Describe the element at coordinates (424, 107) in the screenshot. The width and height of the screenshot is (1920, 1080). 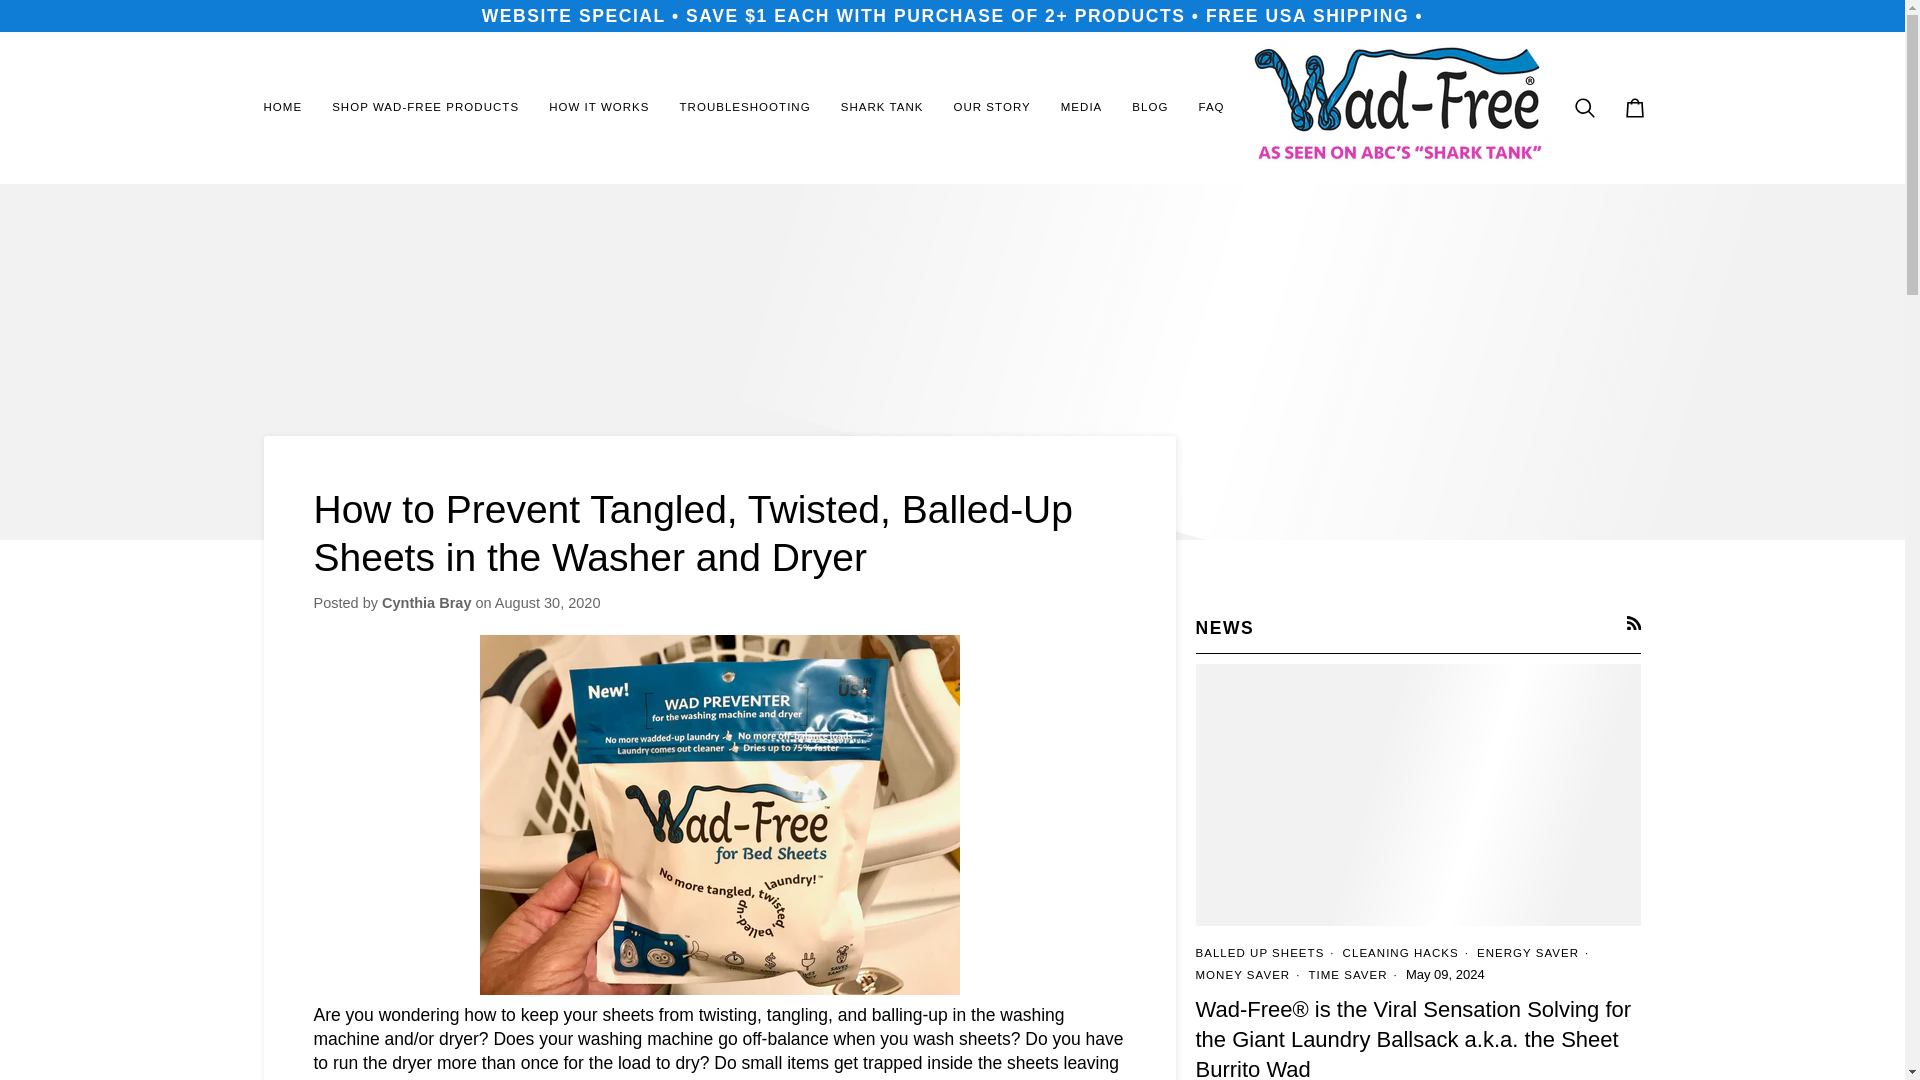
I see `SHOP WAD-FREE PRODUCTS` at that location.